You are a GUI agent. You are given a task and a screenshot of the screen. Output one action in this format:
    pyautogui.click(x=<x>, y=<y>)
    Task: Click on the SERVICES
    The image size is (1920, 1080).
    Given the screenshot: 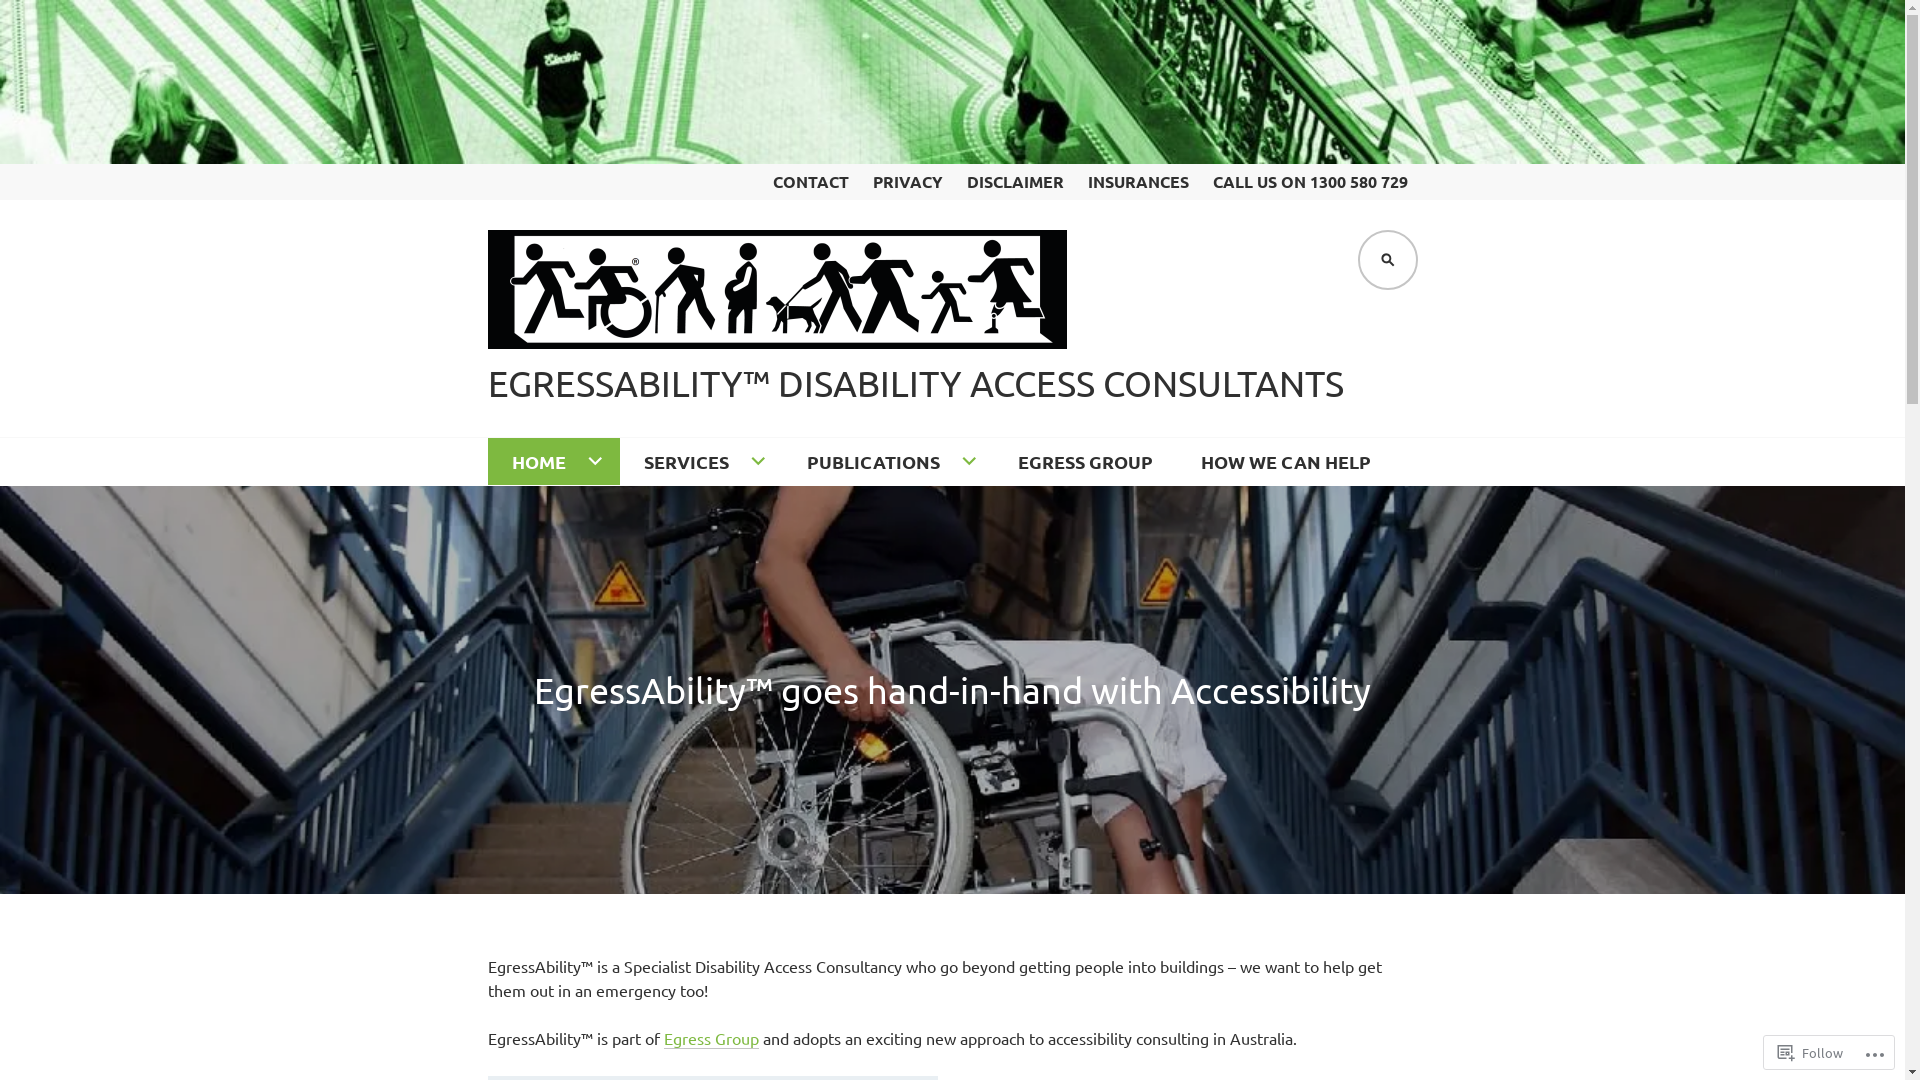 What is the action you would take?
    pyautogui.click(x=702, y=462)
    